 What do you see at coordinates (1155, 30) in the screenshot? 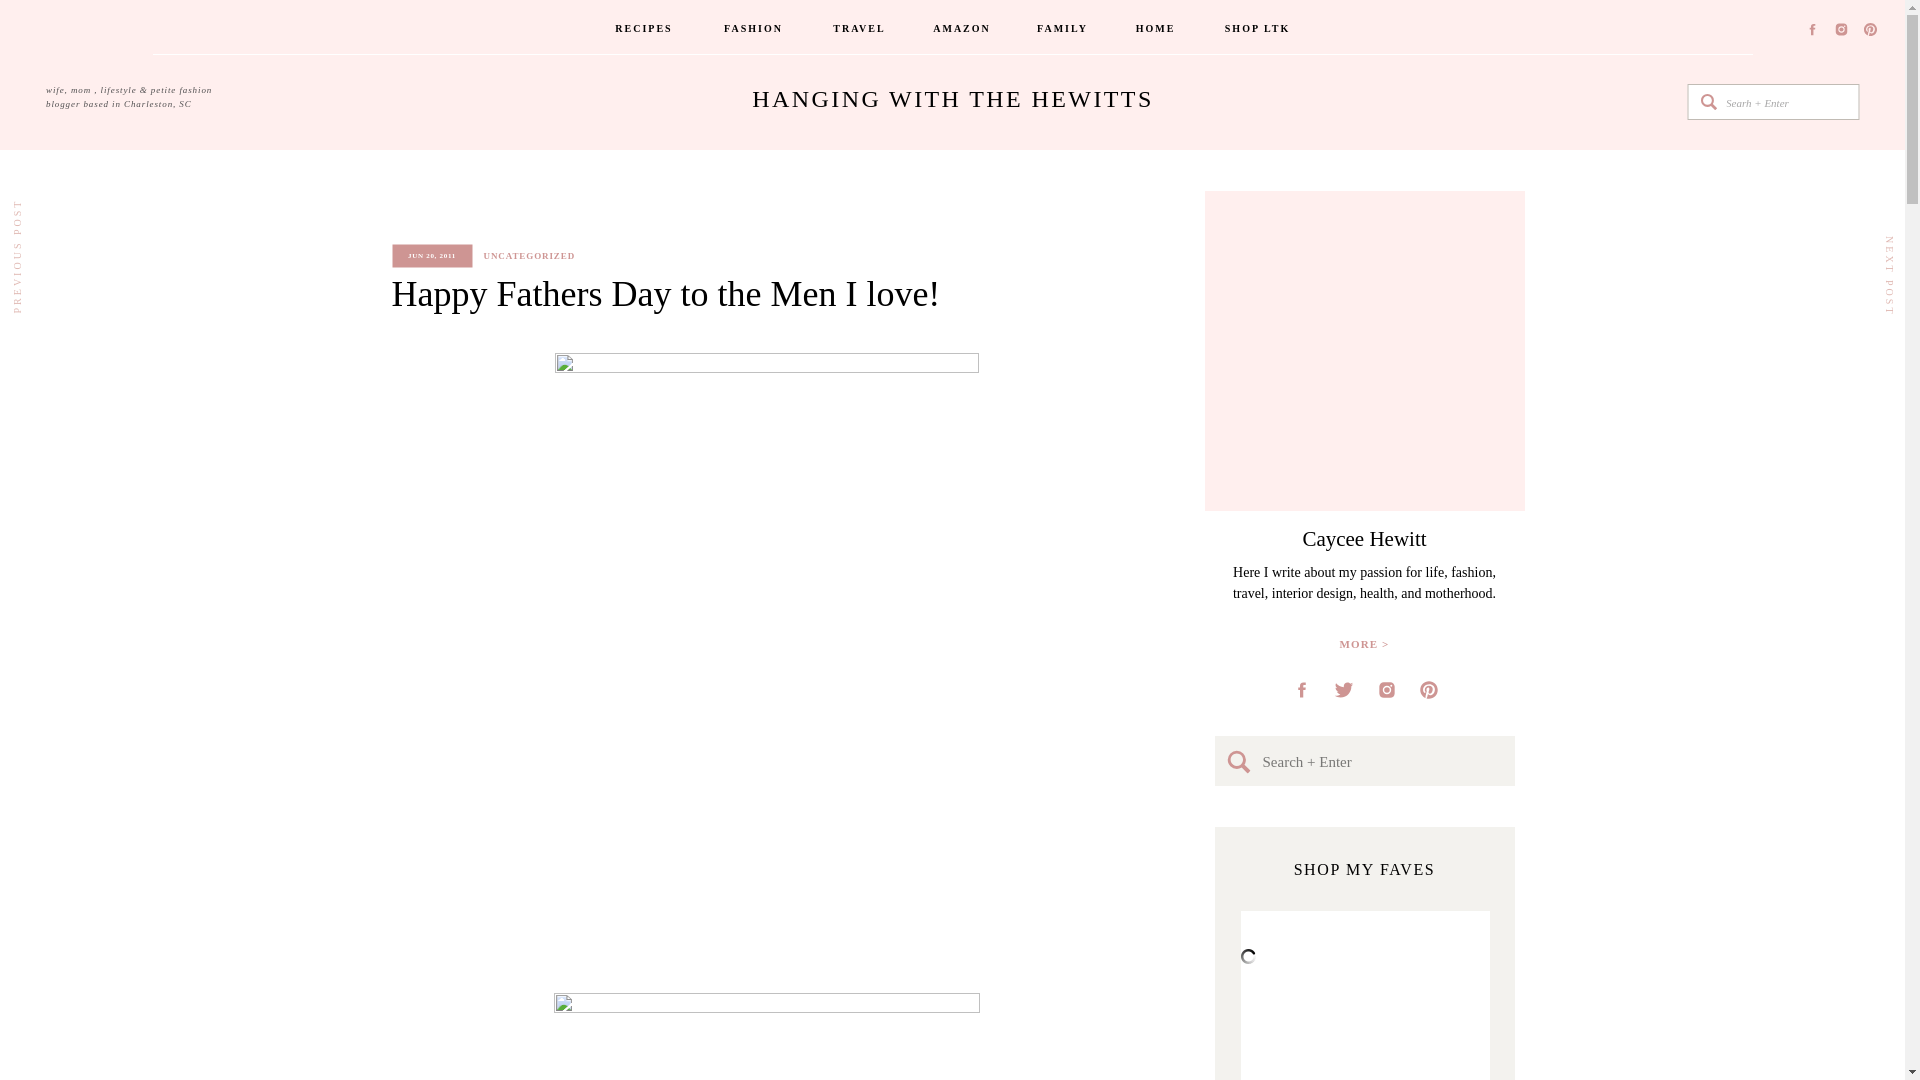
I see `HOME` at bounding box center [1155, 30].